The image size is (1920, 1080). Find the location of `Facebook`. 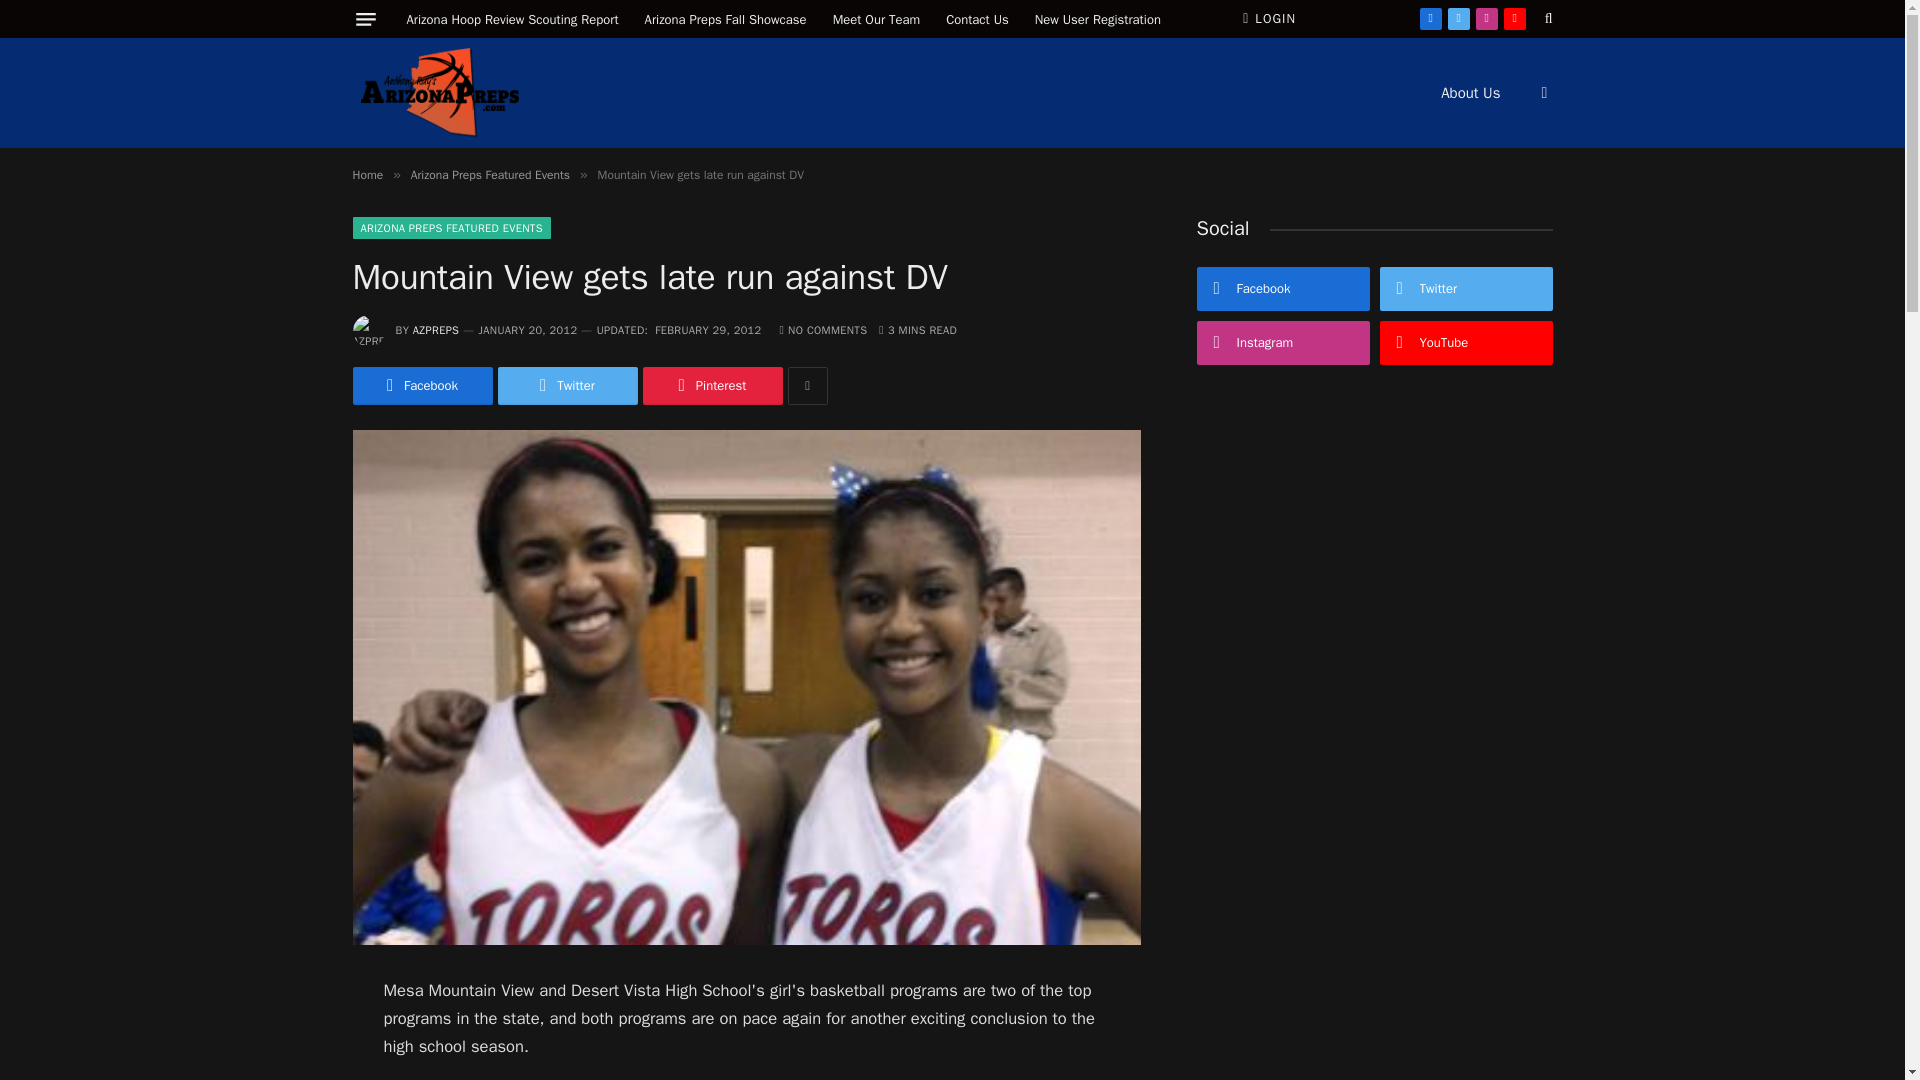

Facebook is located at coordinates (421, 386).